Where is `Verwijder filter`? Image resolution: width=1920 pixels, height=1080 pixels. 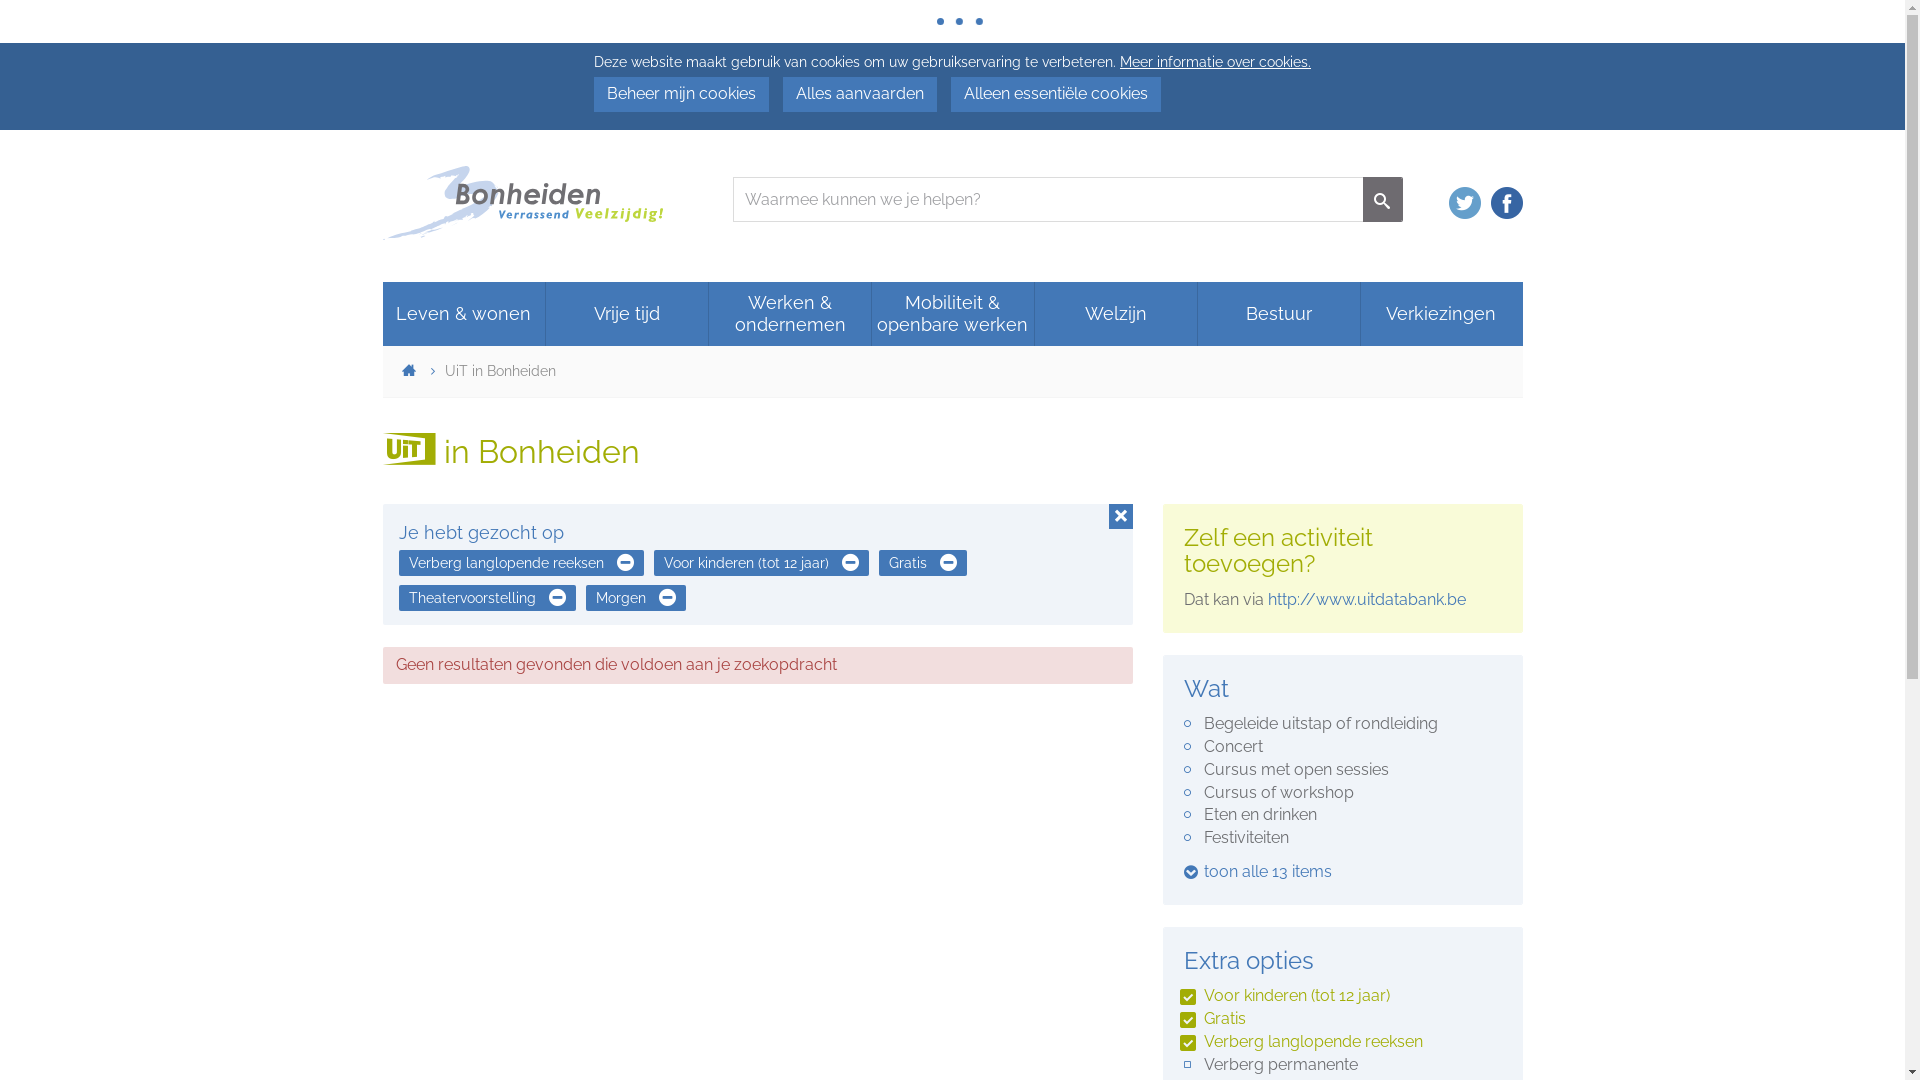 Verwijder filter is located at coordinates (941, 563).